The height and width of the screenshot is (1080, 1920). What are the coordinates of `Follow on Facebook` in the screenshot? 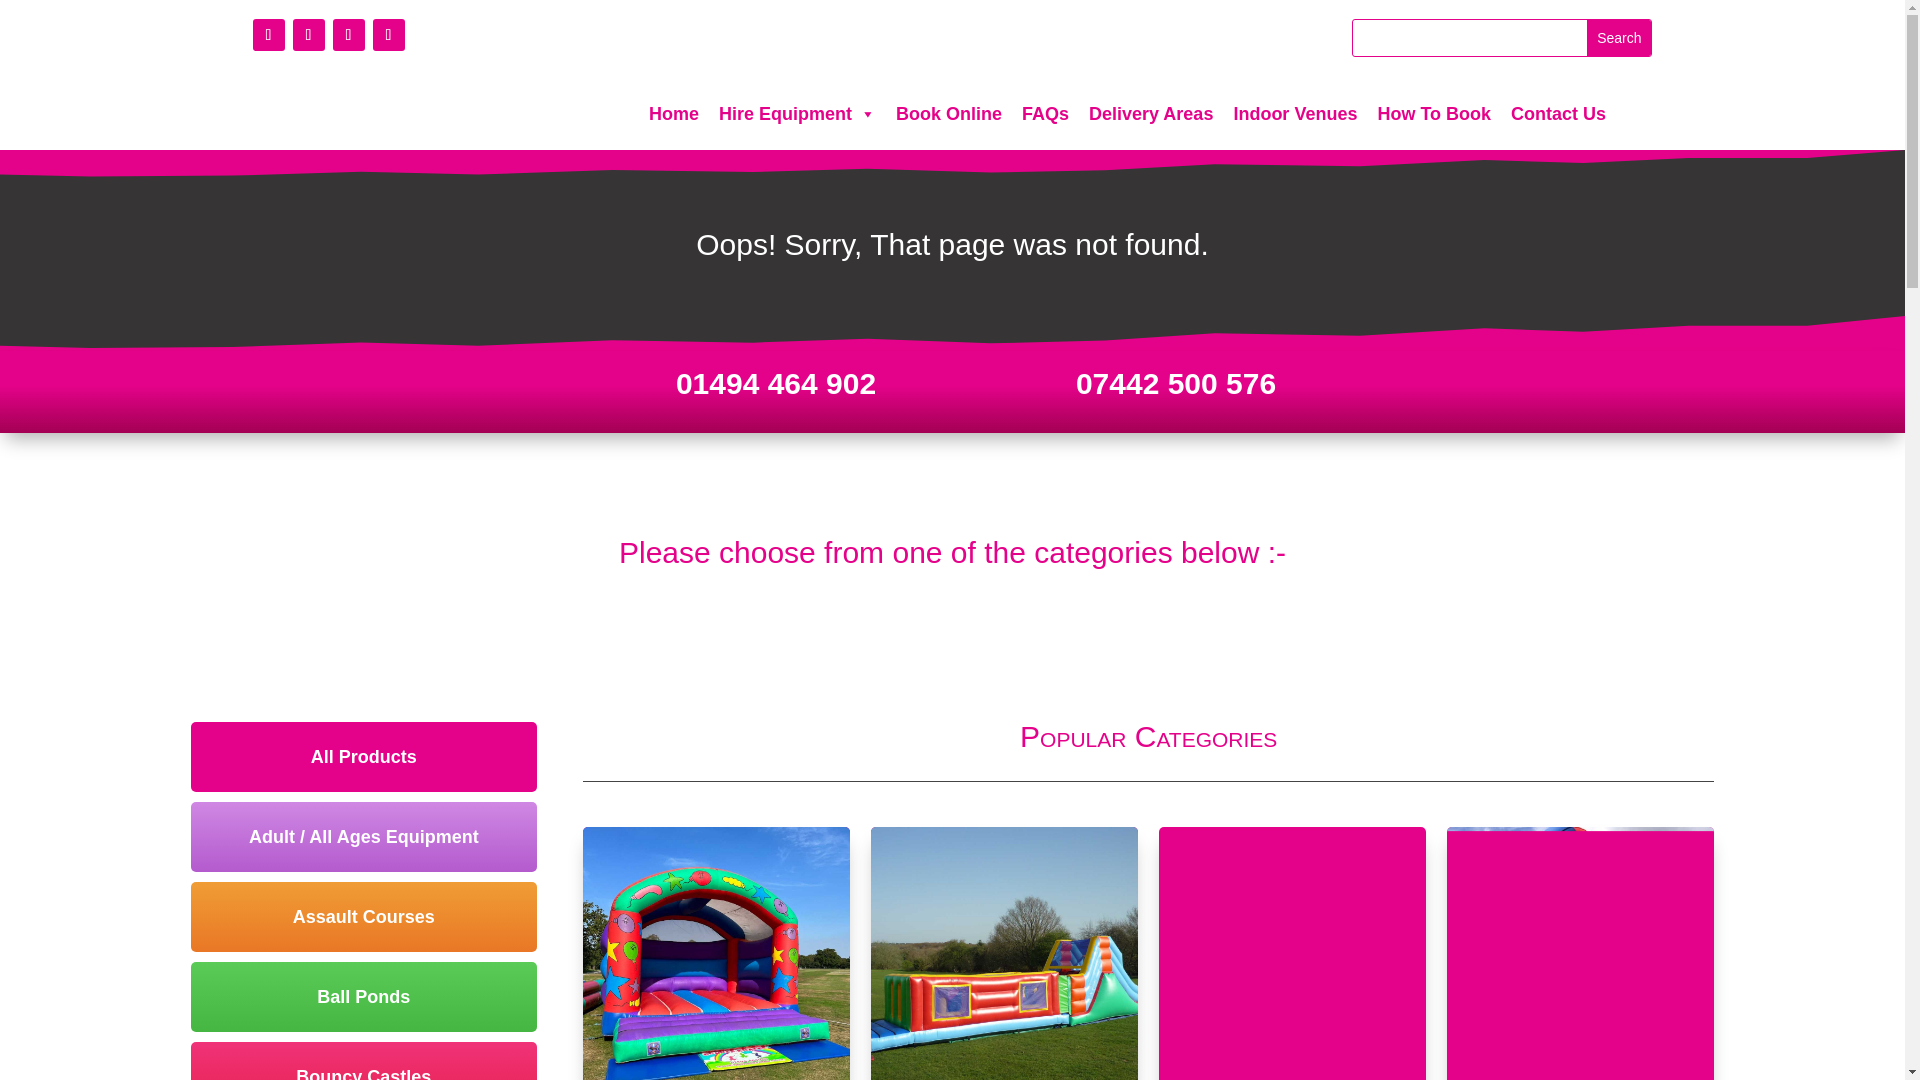 It's located at (268, 34).